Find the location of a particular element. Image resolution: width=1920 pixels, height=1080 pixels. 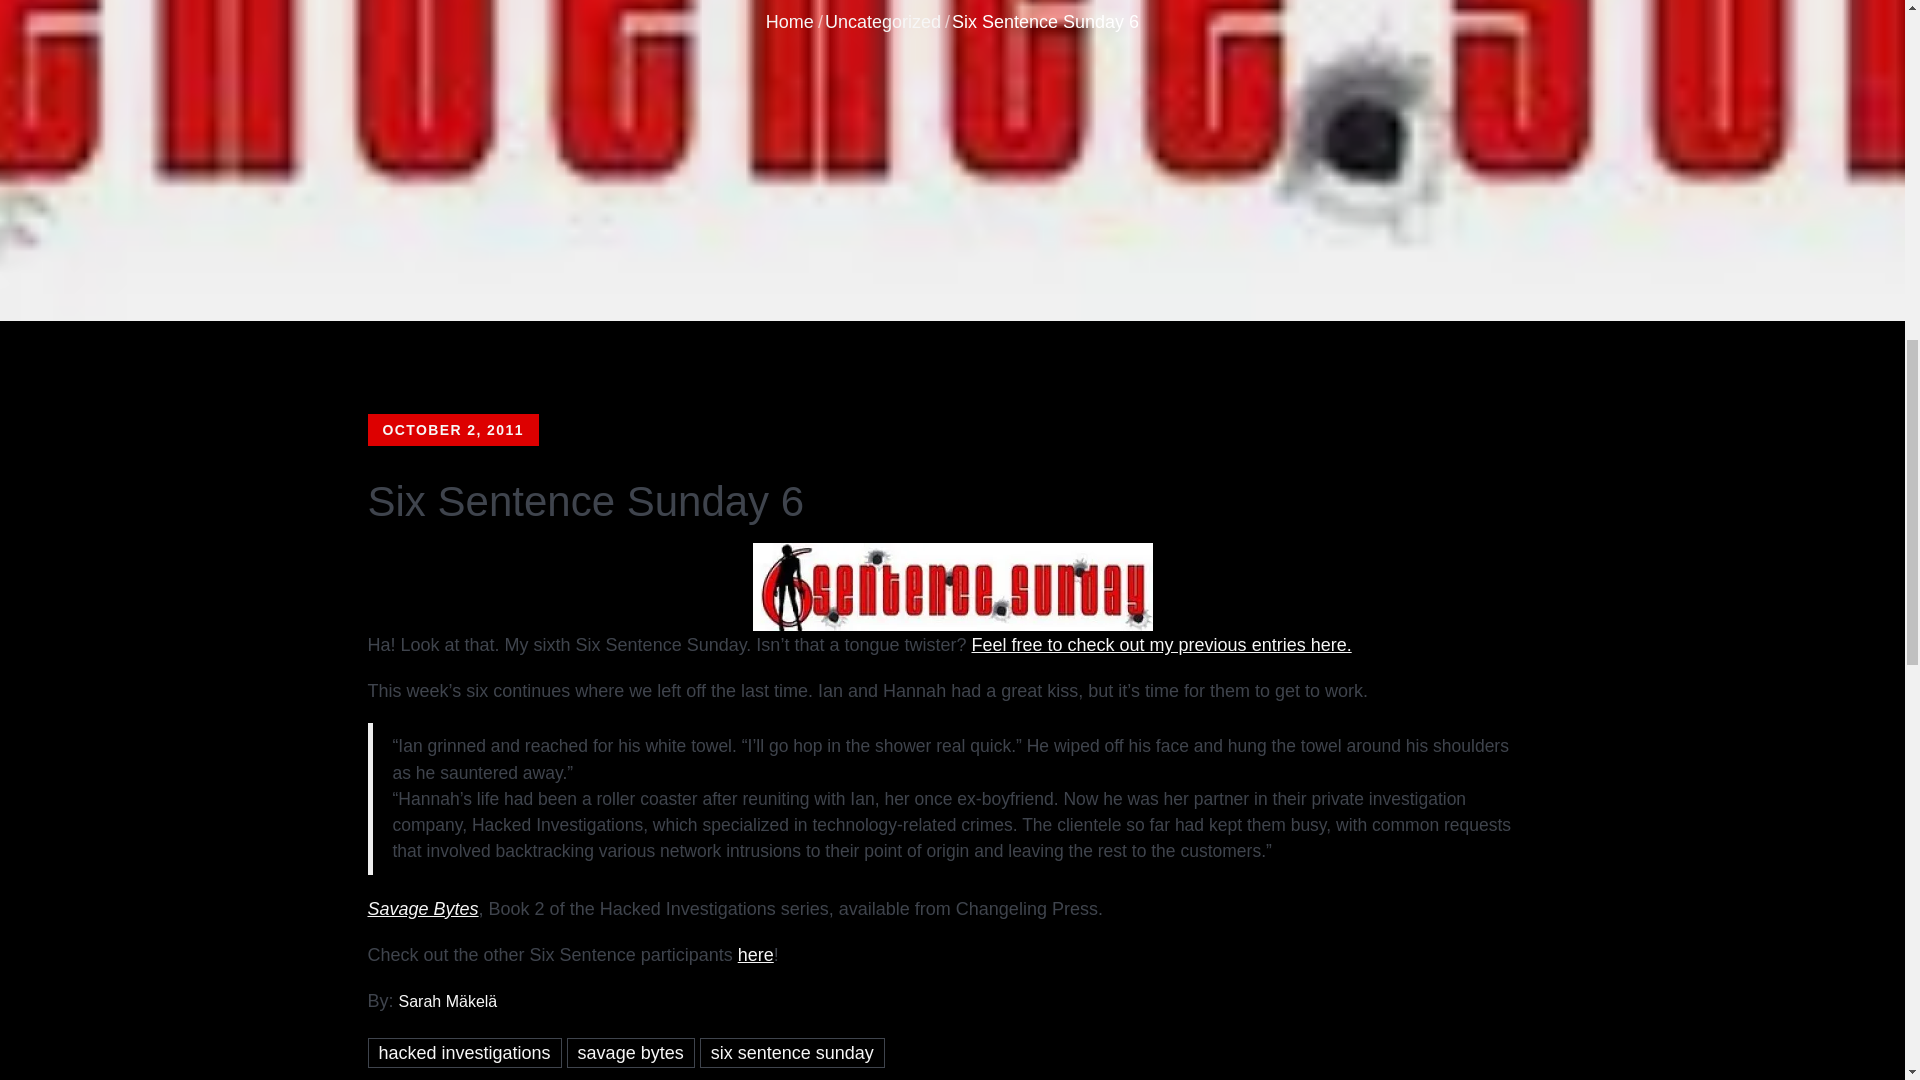

OCTOBER 2, 2011 is located at coordinates (454, 430).